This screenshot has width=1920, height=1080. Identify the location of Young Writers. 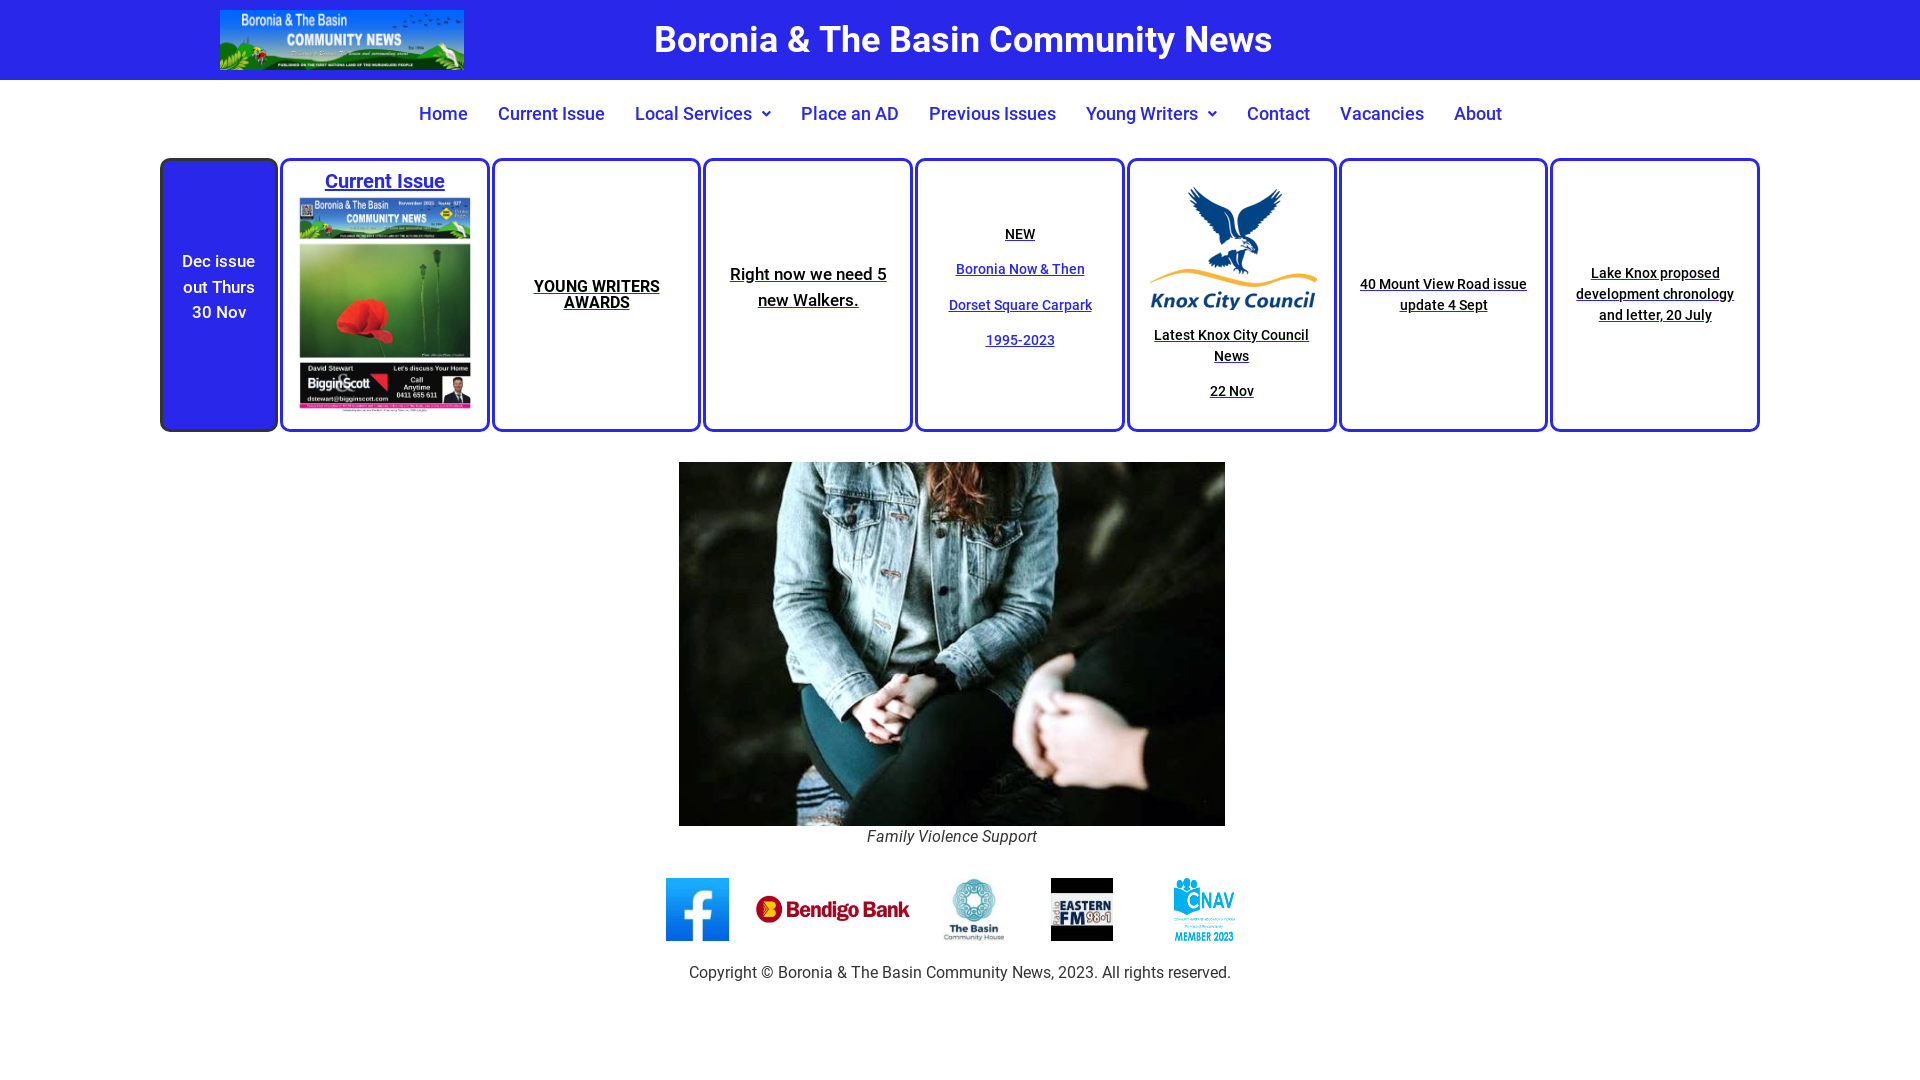
(1150, 114).